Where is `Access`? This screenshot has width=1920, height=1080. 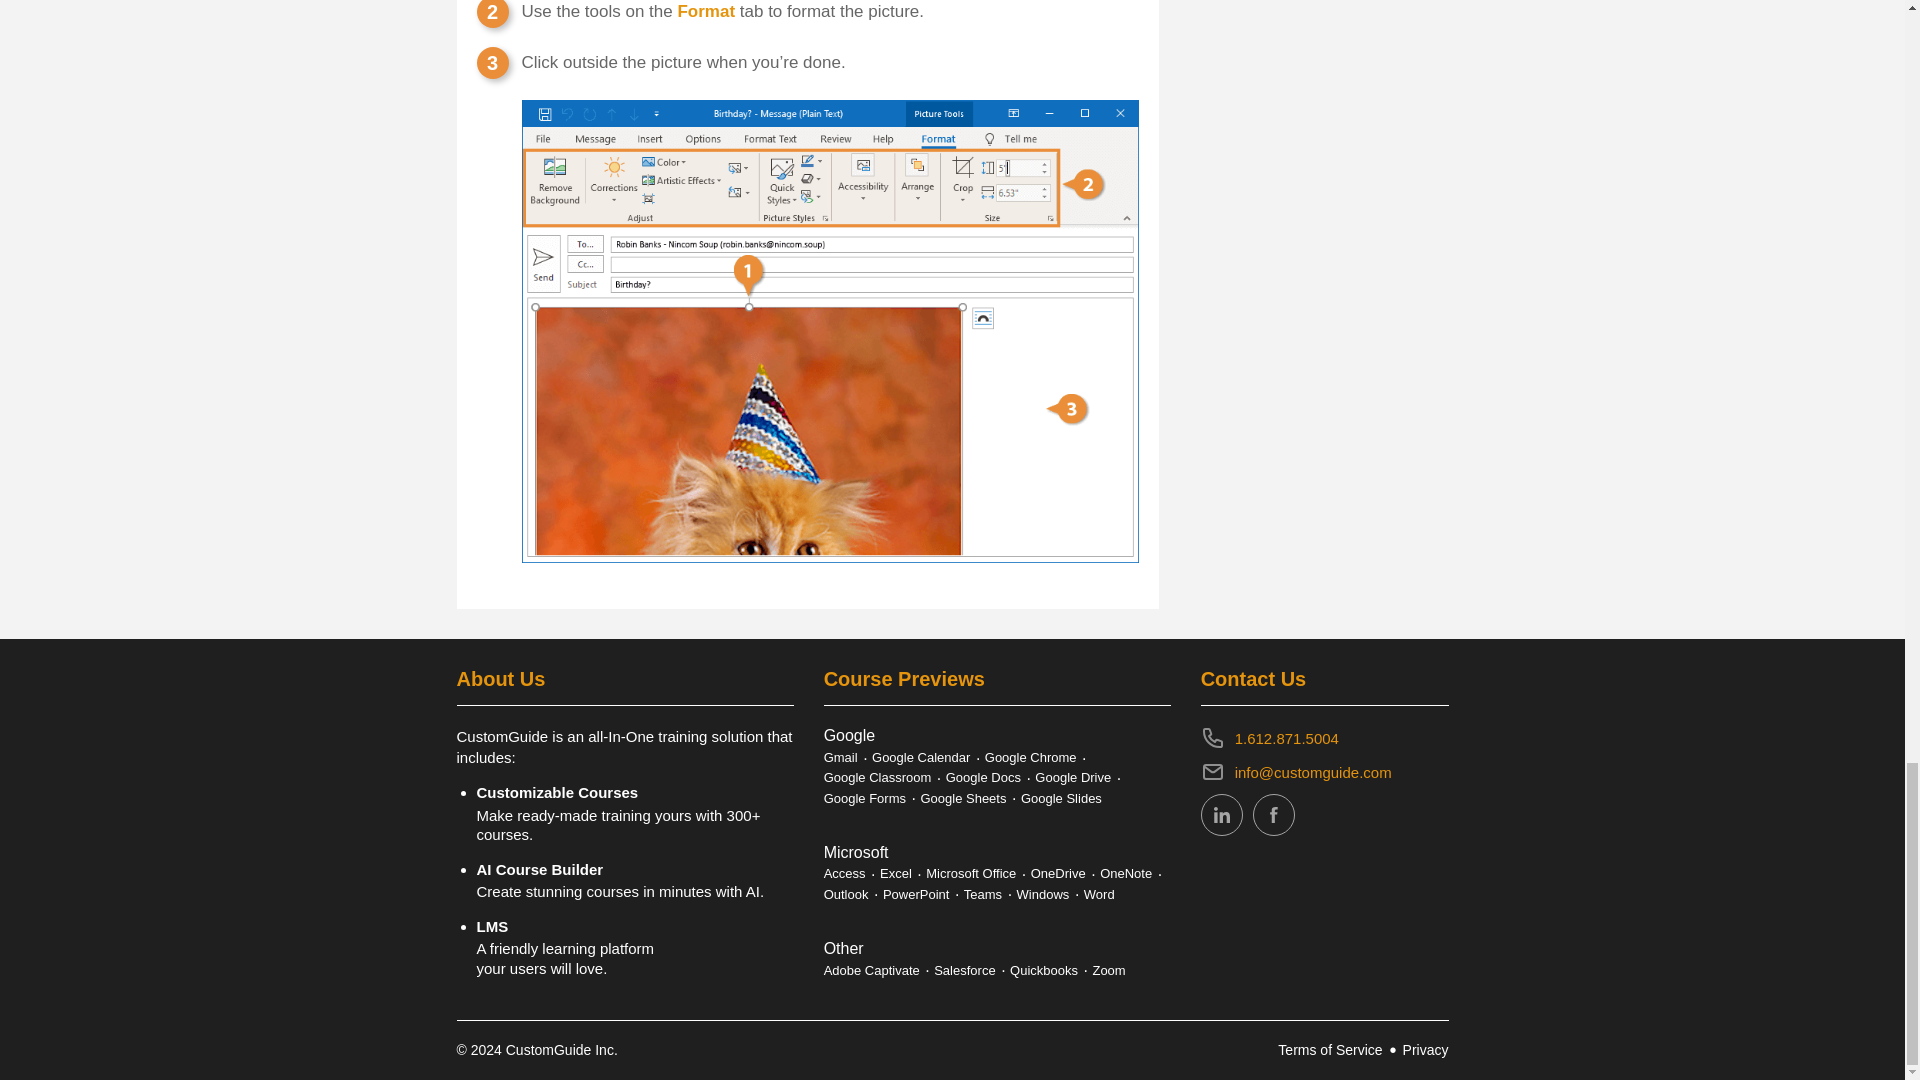 Access is located at coordinates (844, 874).